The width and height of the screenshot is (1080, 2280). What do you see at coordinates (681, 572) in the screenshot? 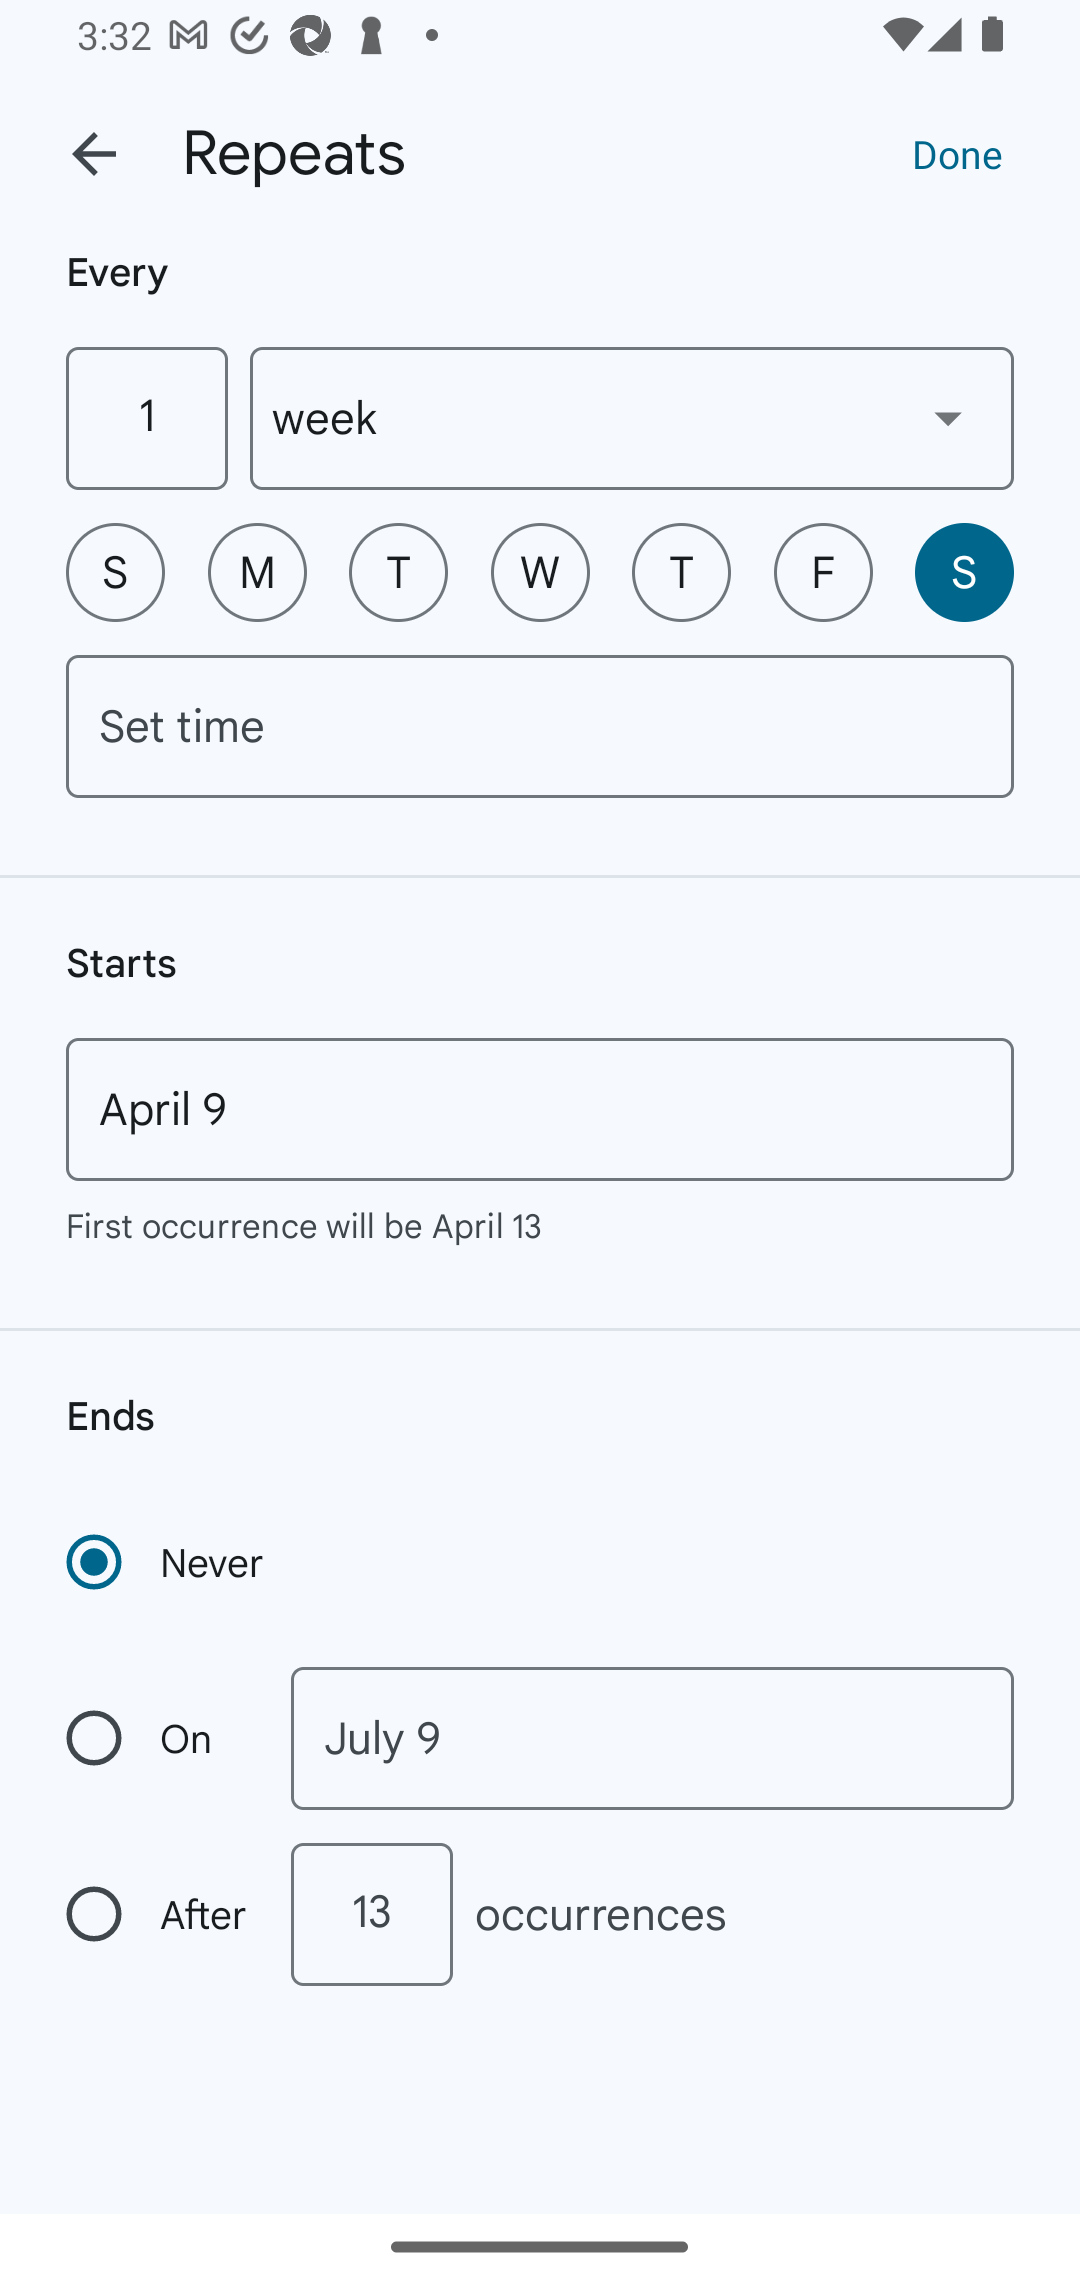
I see `T Thursday` at bounding box center [681, 572].